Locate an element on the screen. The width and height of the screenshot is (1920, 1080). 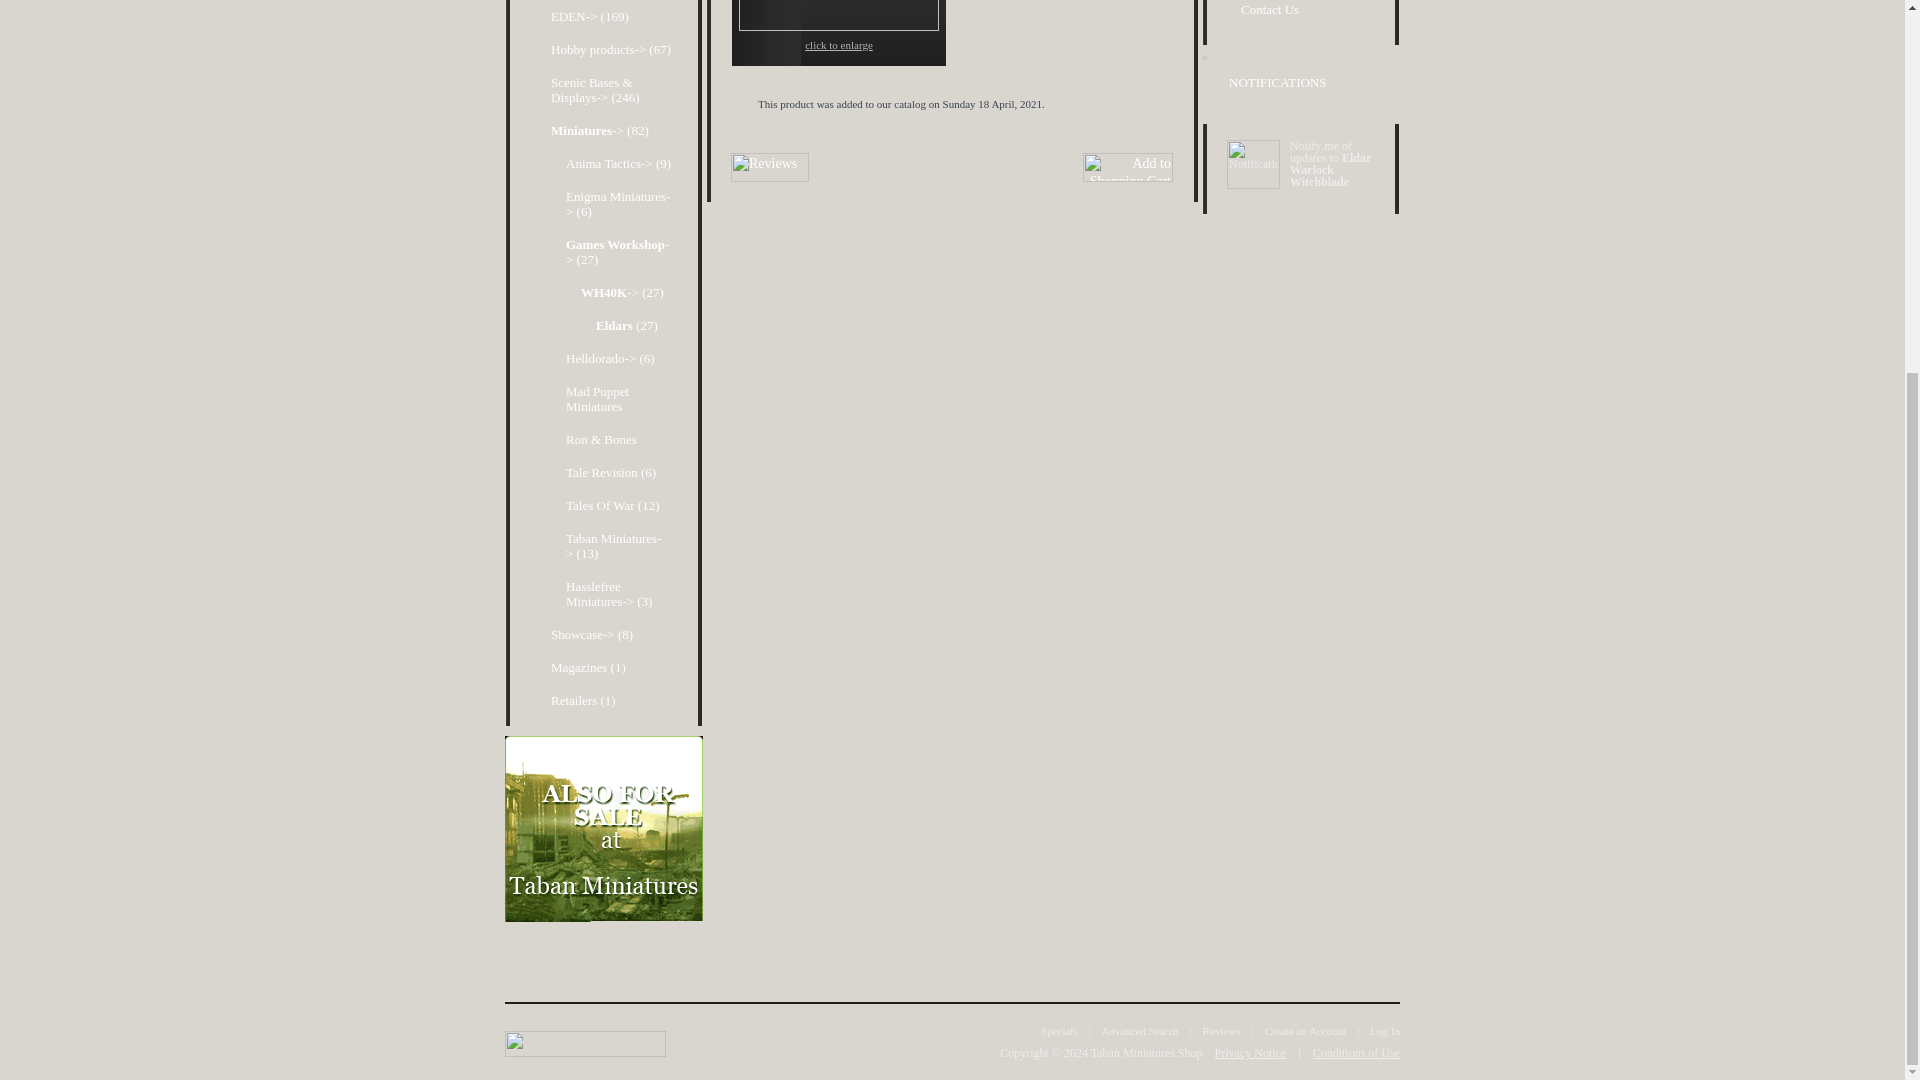
click to enlarge is located at coordinates (838, 32).